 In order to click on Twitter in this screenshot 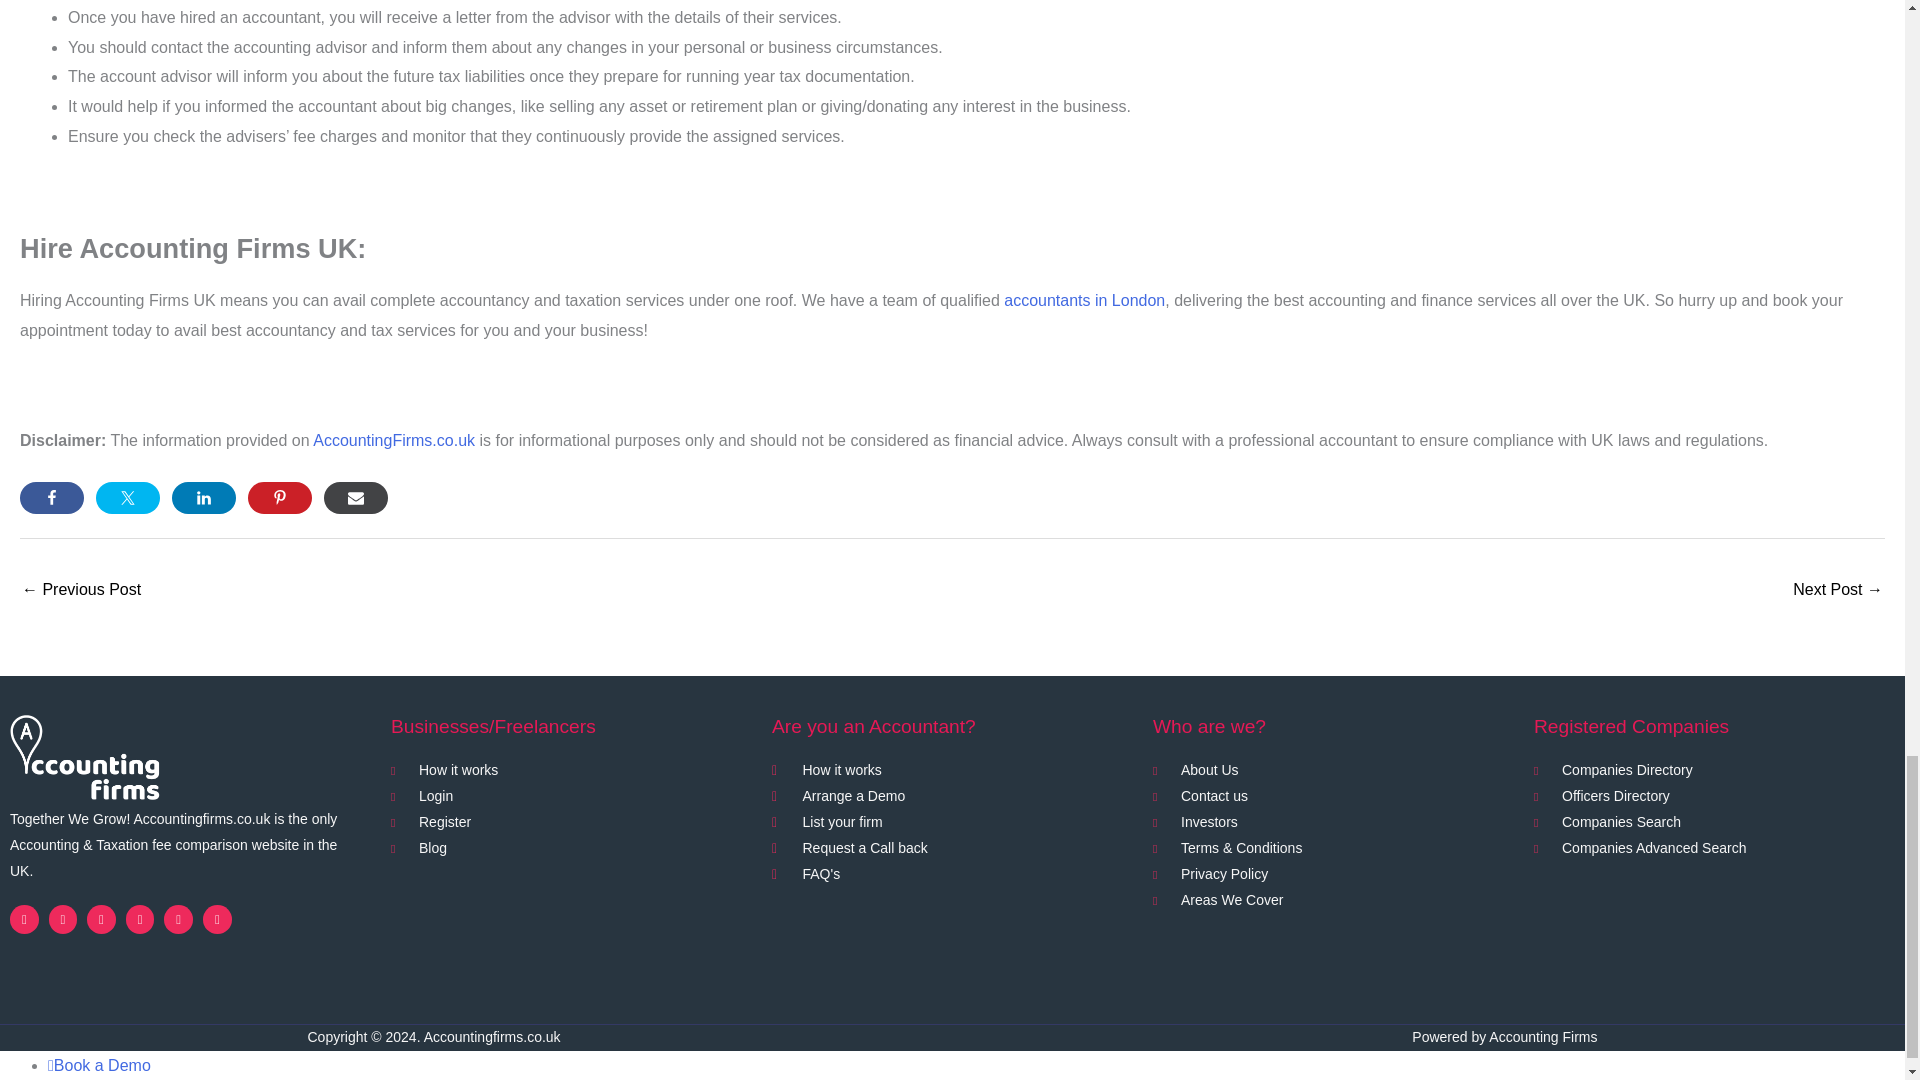, I will do `click(64, 920)`.